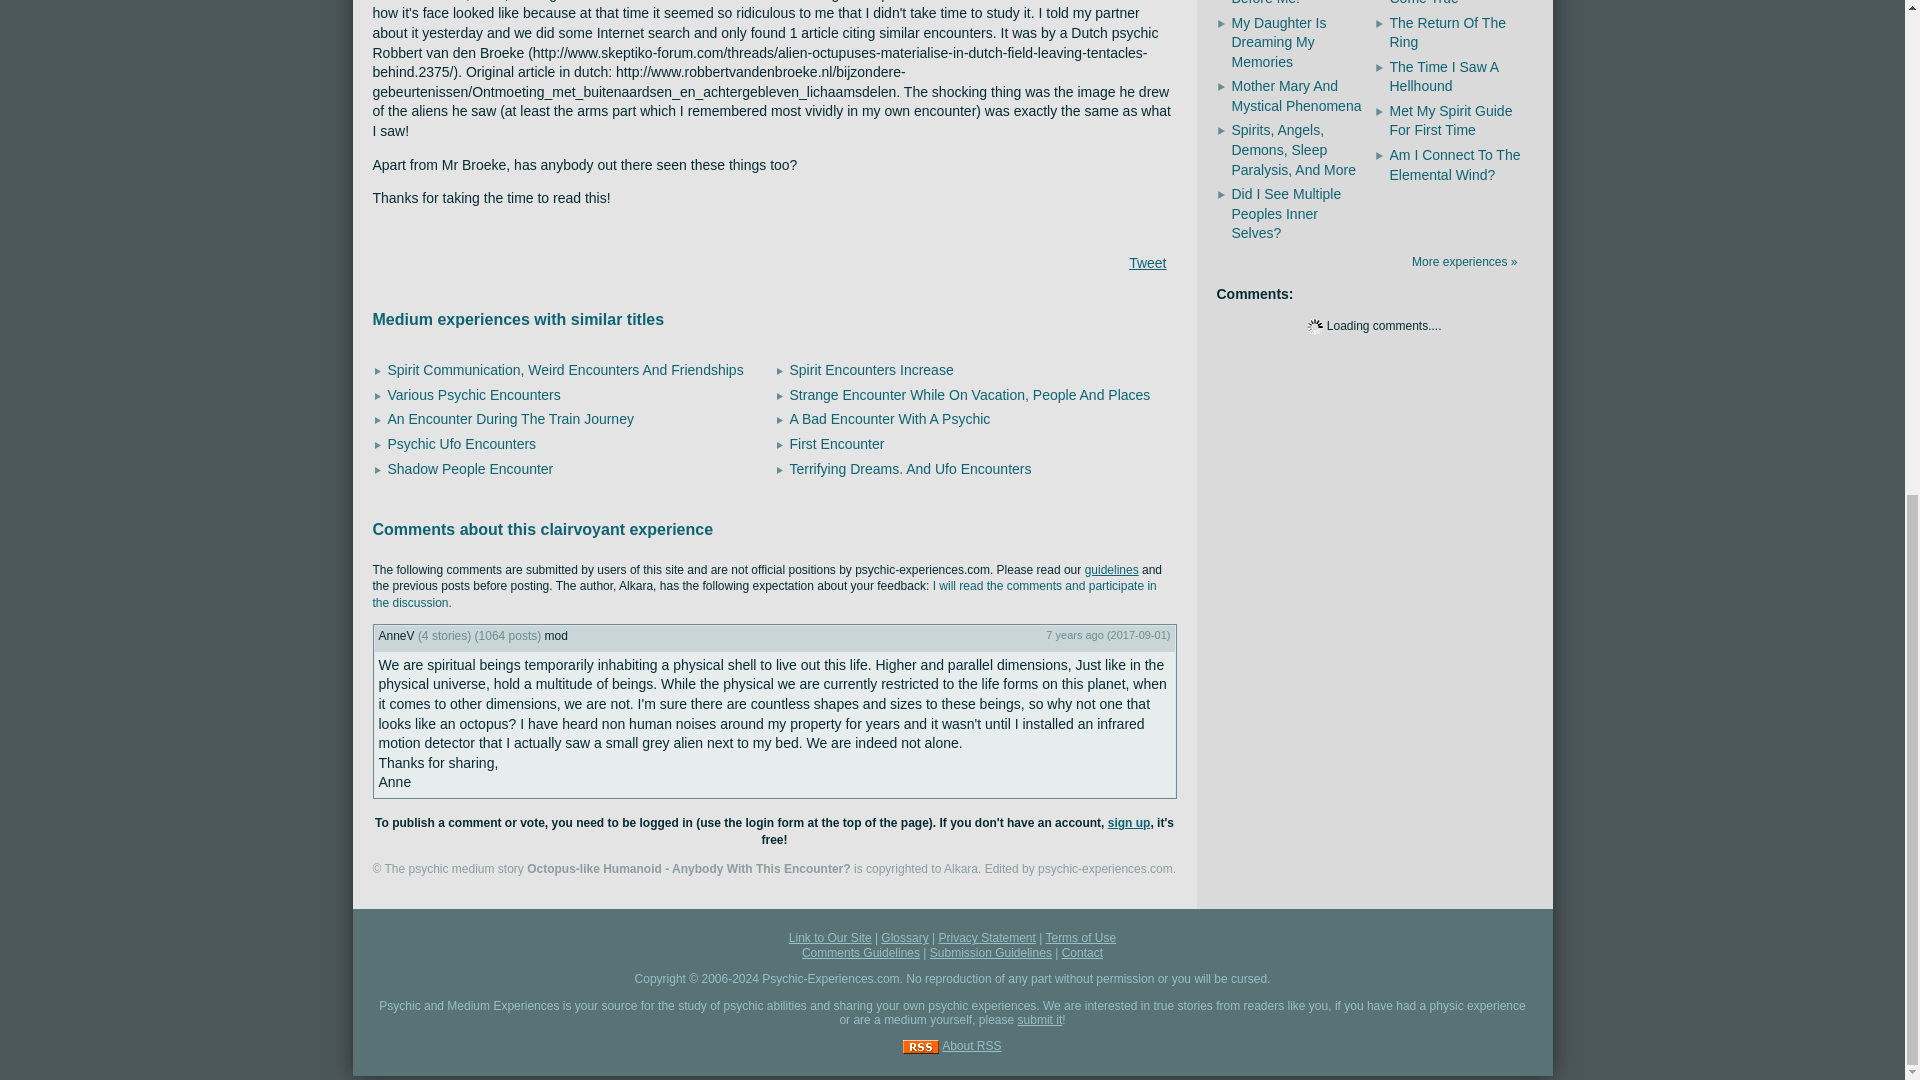 The image size is (1920, 1080). What do you see at coordinates (470, 469) in the screenshot?
I see `Shadow People Encounter` at bounding box center [470, 469].